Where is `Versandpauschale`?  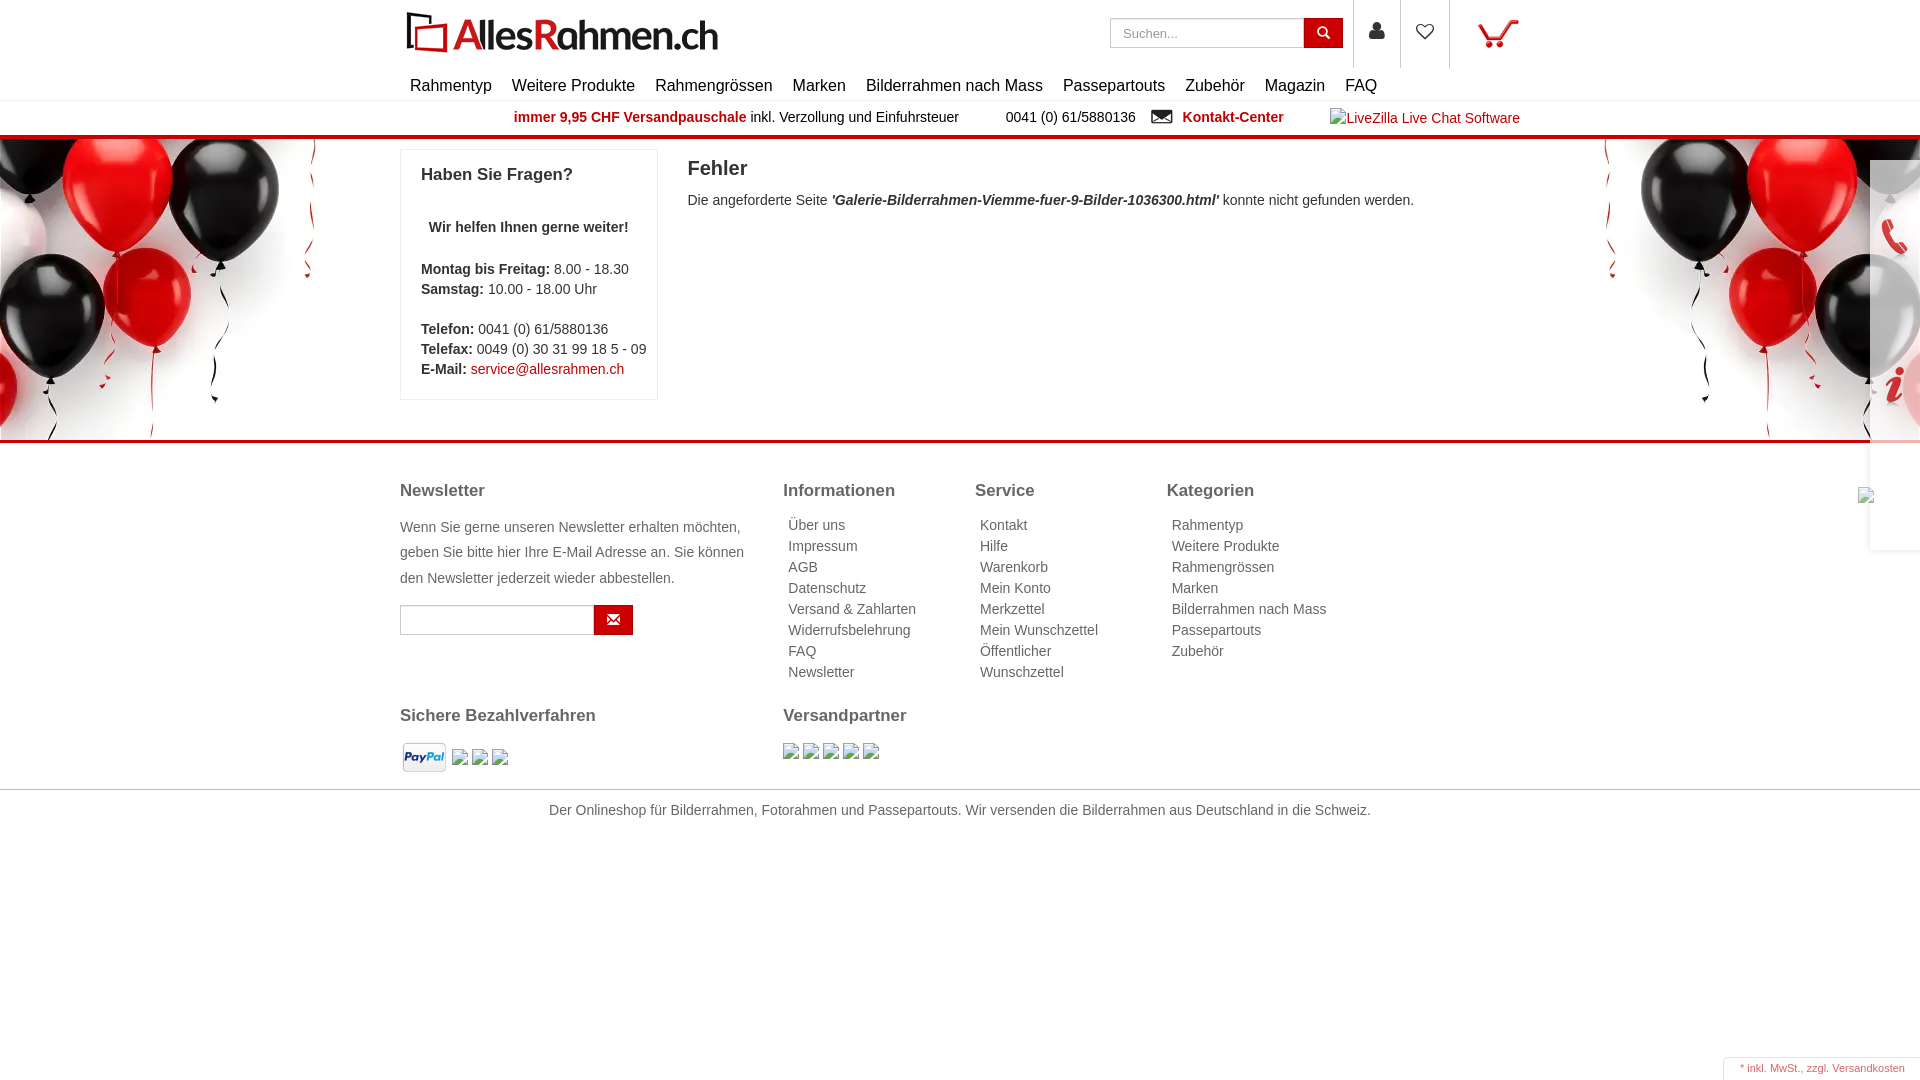
Versandpauschale is located at coordinates (686, 117).